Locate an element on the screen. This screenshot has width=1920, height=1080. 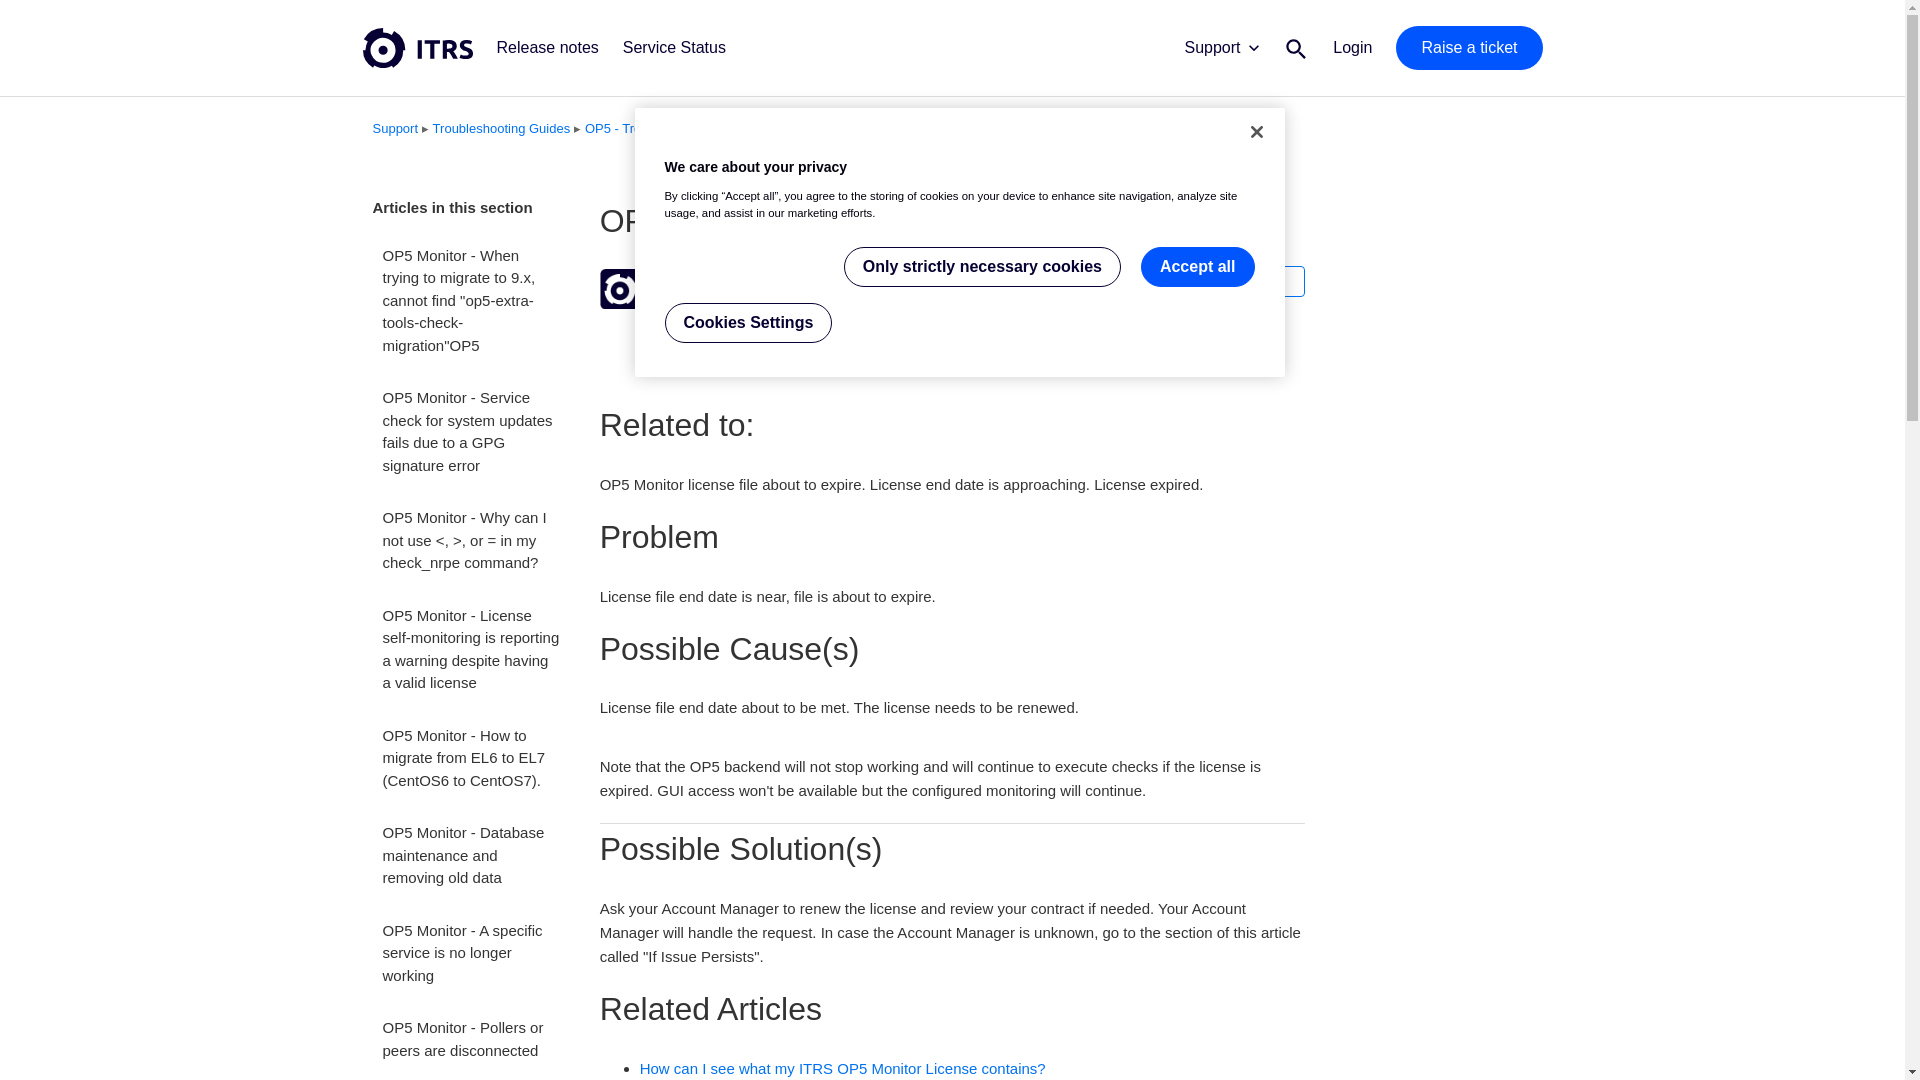
Raise a ticket is located at coordinates (1468, 48).